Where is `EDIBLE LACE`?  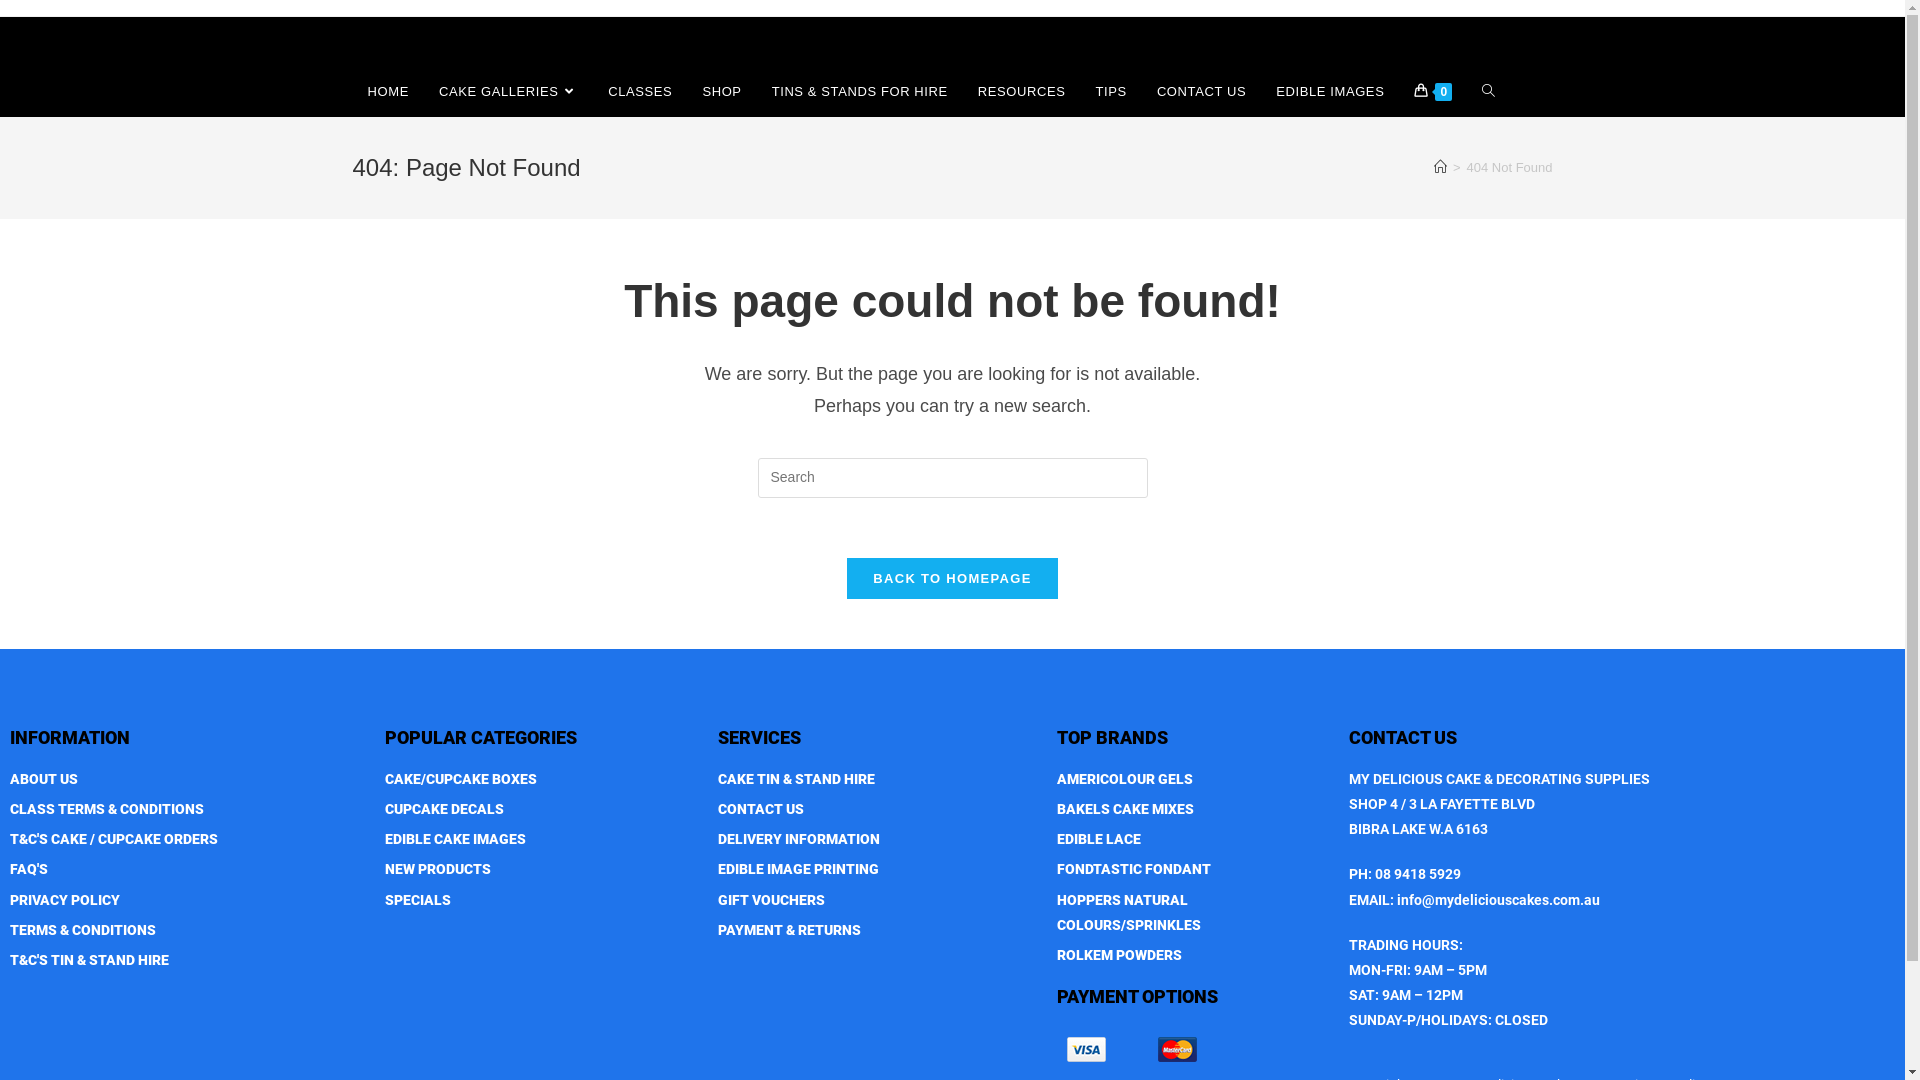 EDIBLE LACE is located at coordinates (1193, 840).